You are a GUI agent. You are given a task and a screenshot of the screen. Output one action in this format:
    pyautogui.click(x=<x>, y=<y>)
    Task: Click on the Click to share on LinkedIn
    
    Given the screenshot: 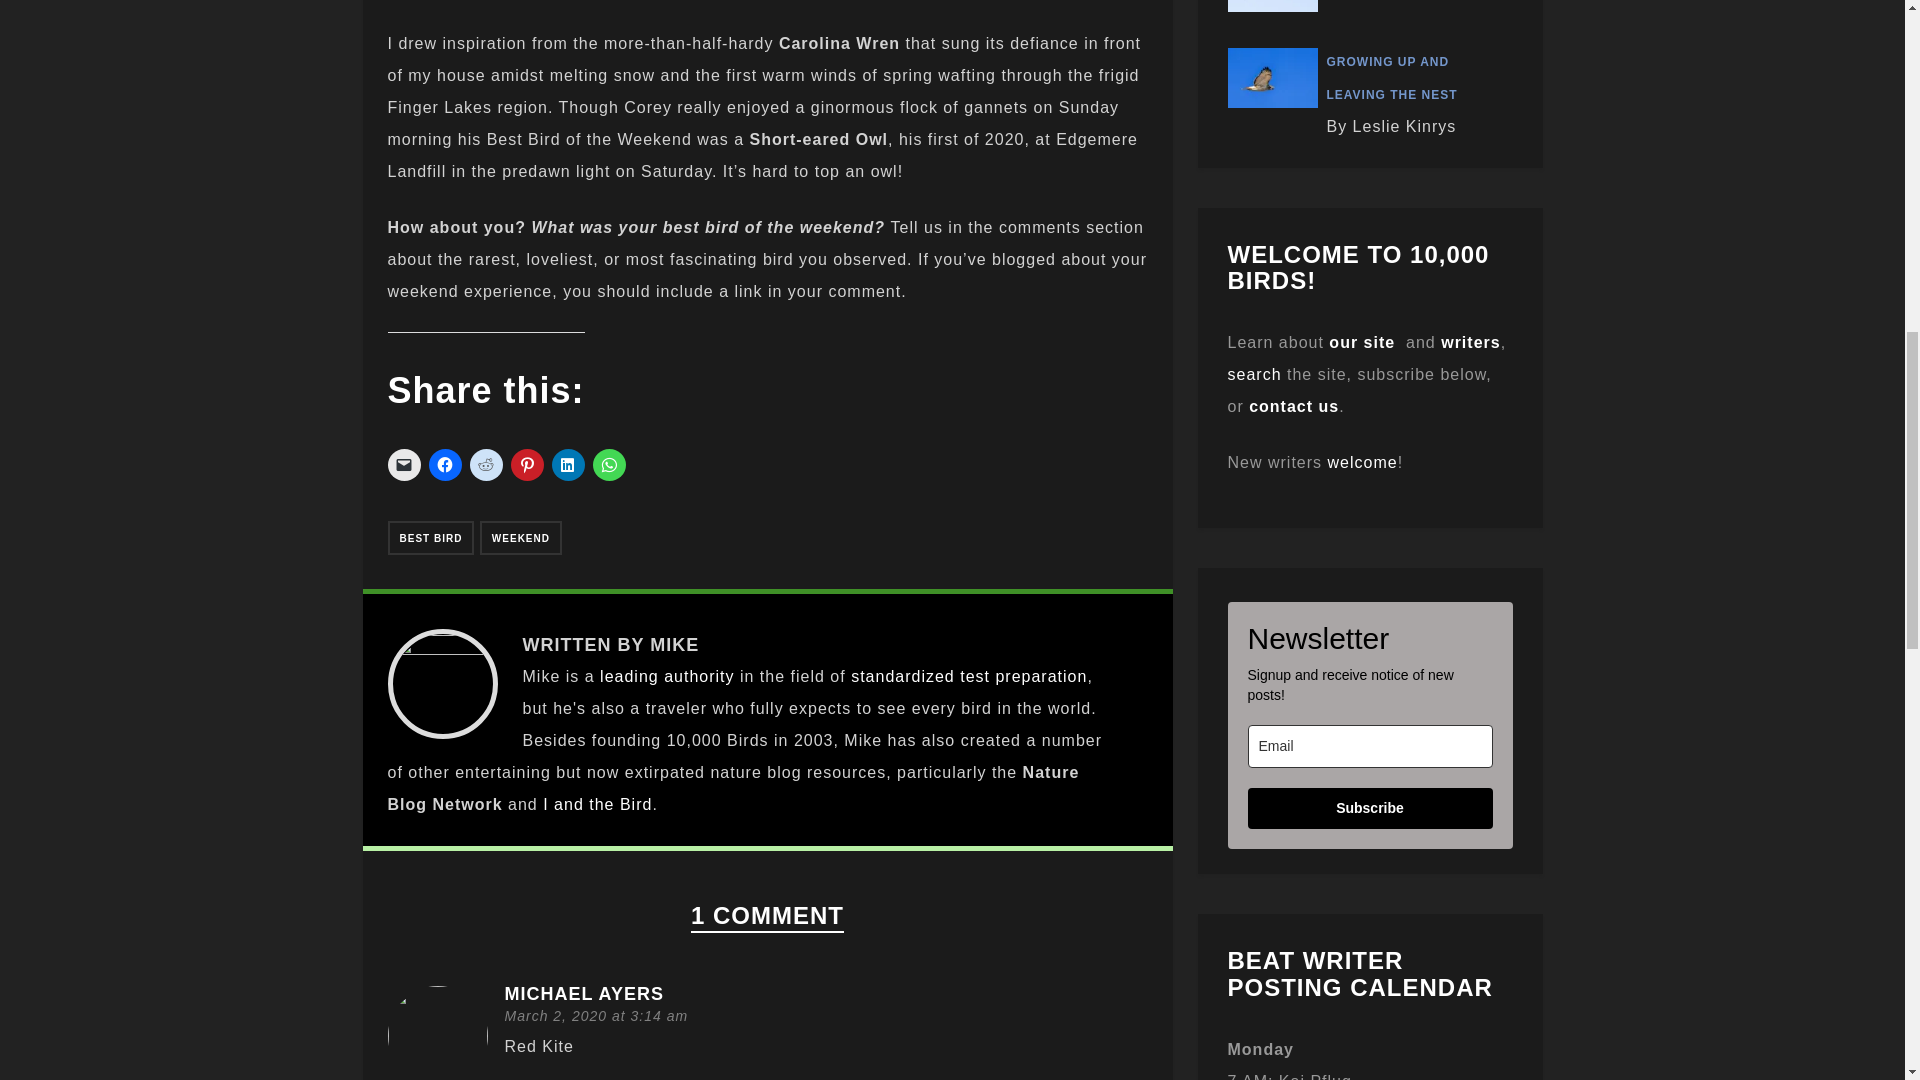 What is the action you would take?
    pyautogui.click(x=568, y=464)
    